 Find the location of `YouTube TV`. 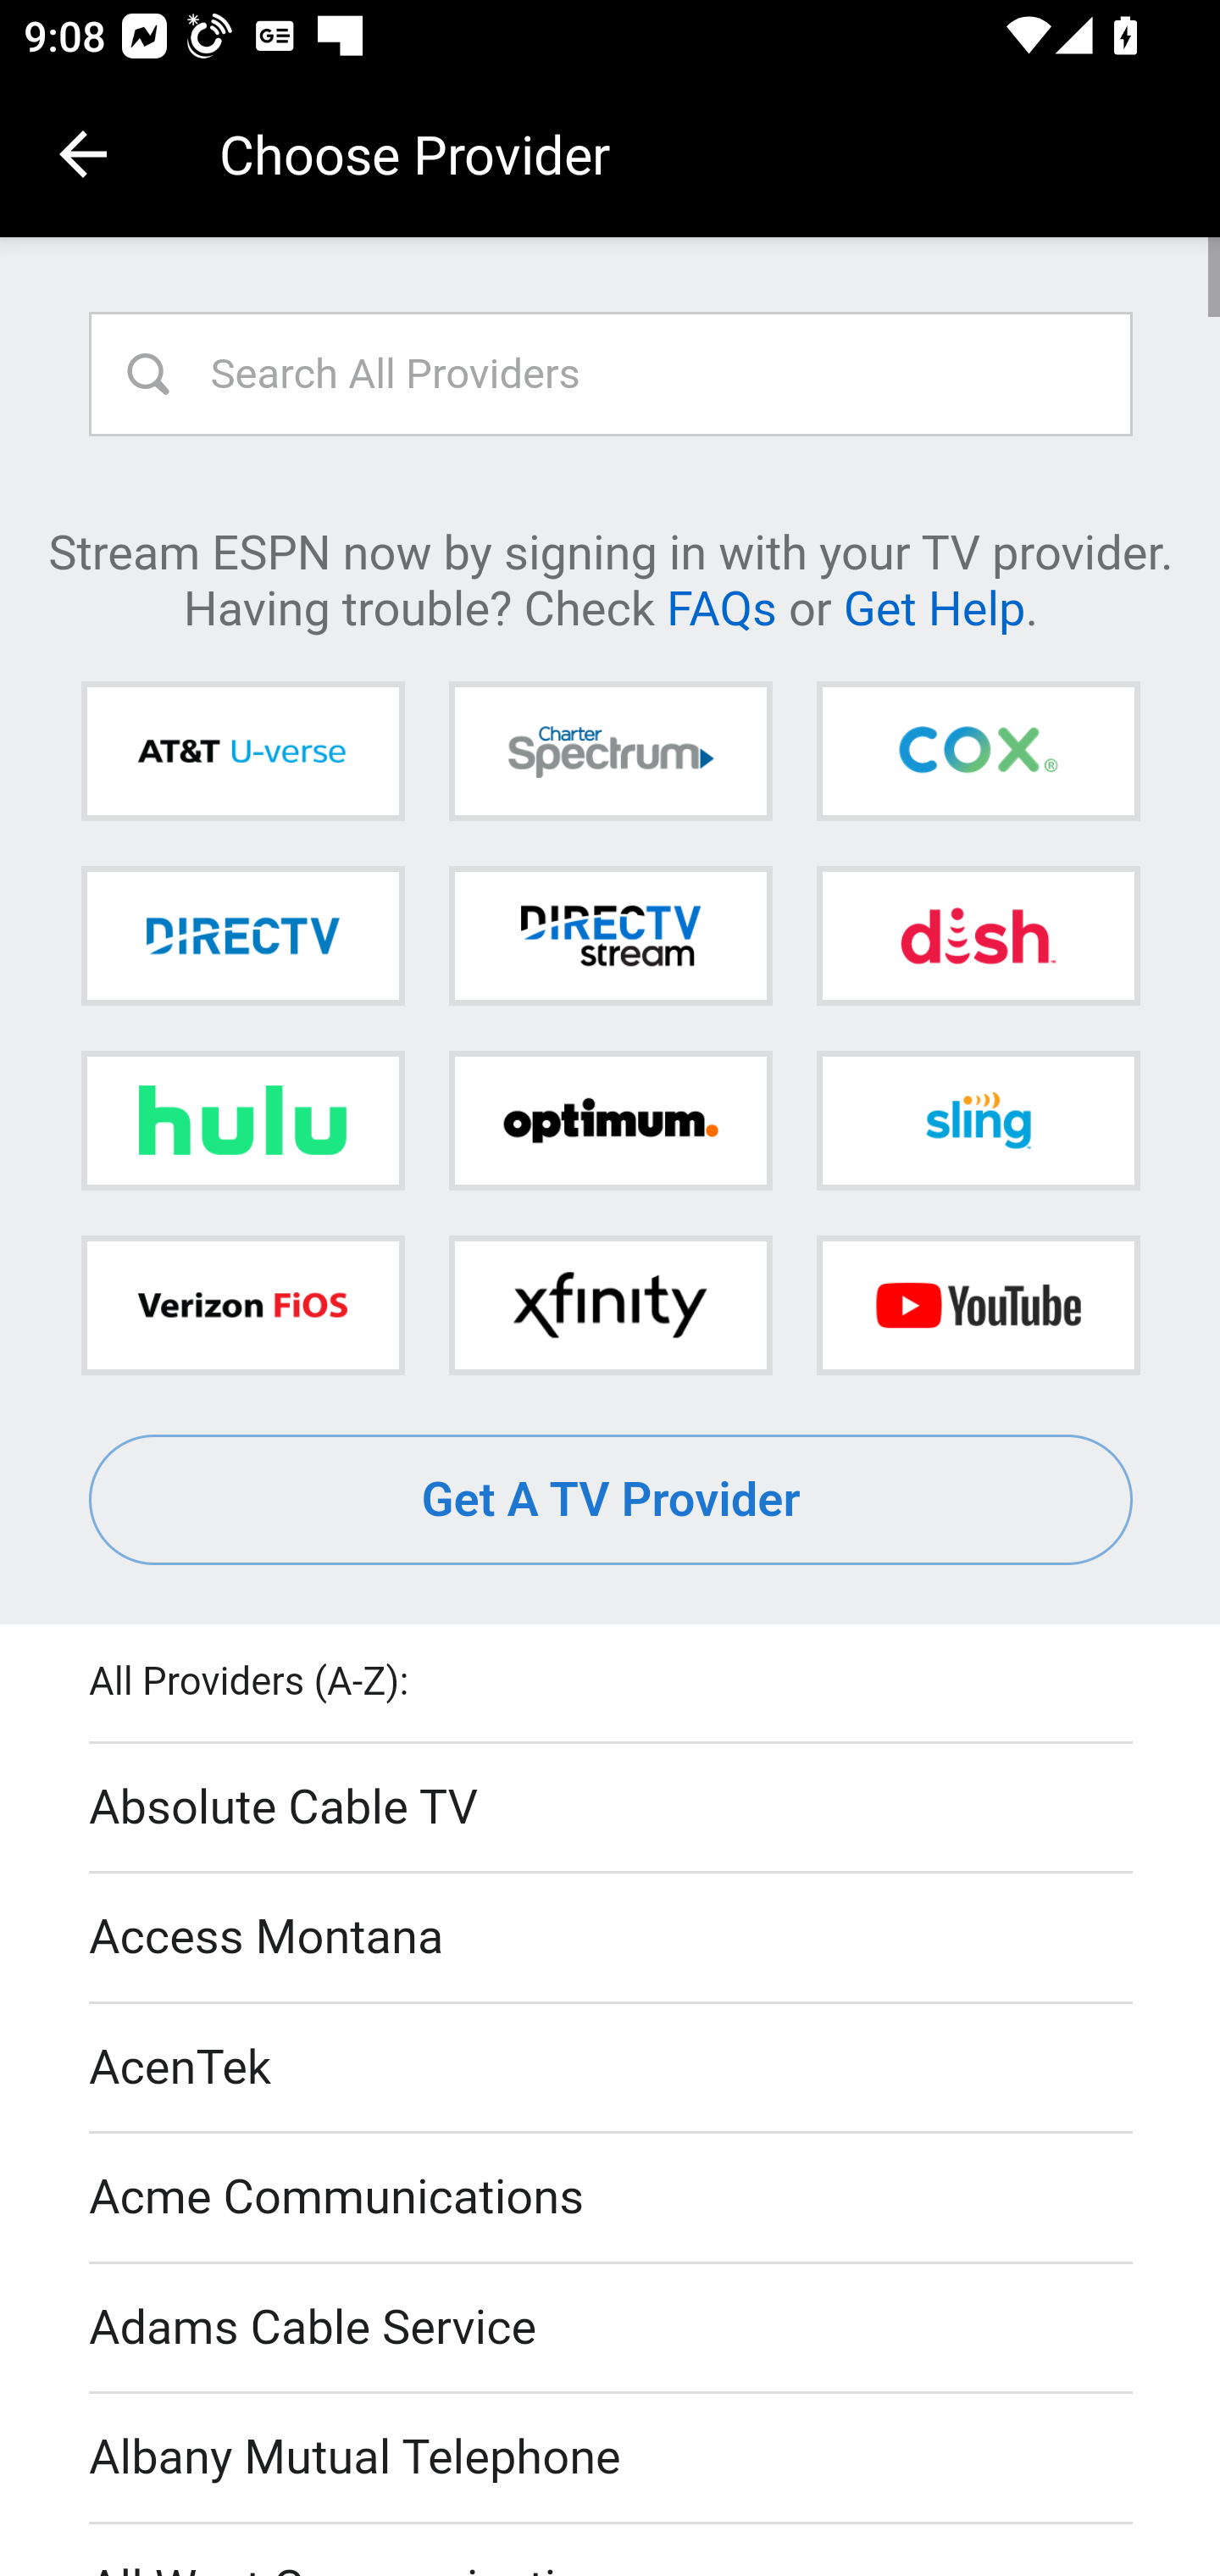

YouTube TV is located at coordinates (978, 1305).